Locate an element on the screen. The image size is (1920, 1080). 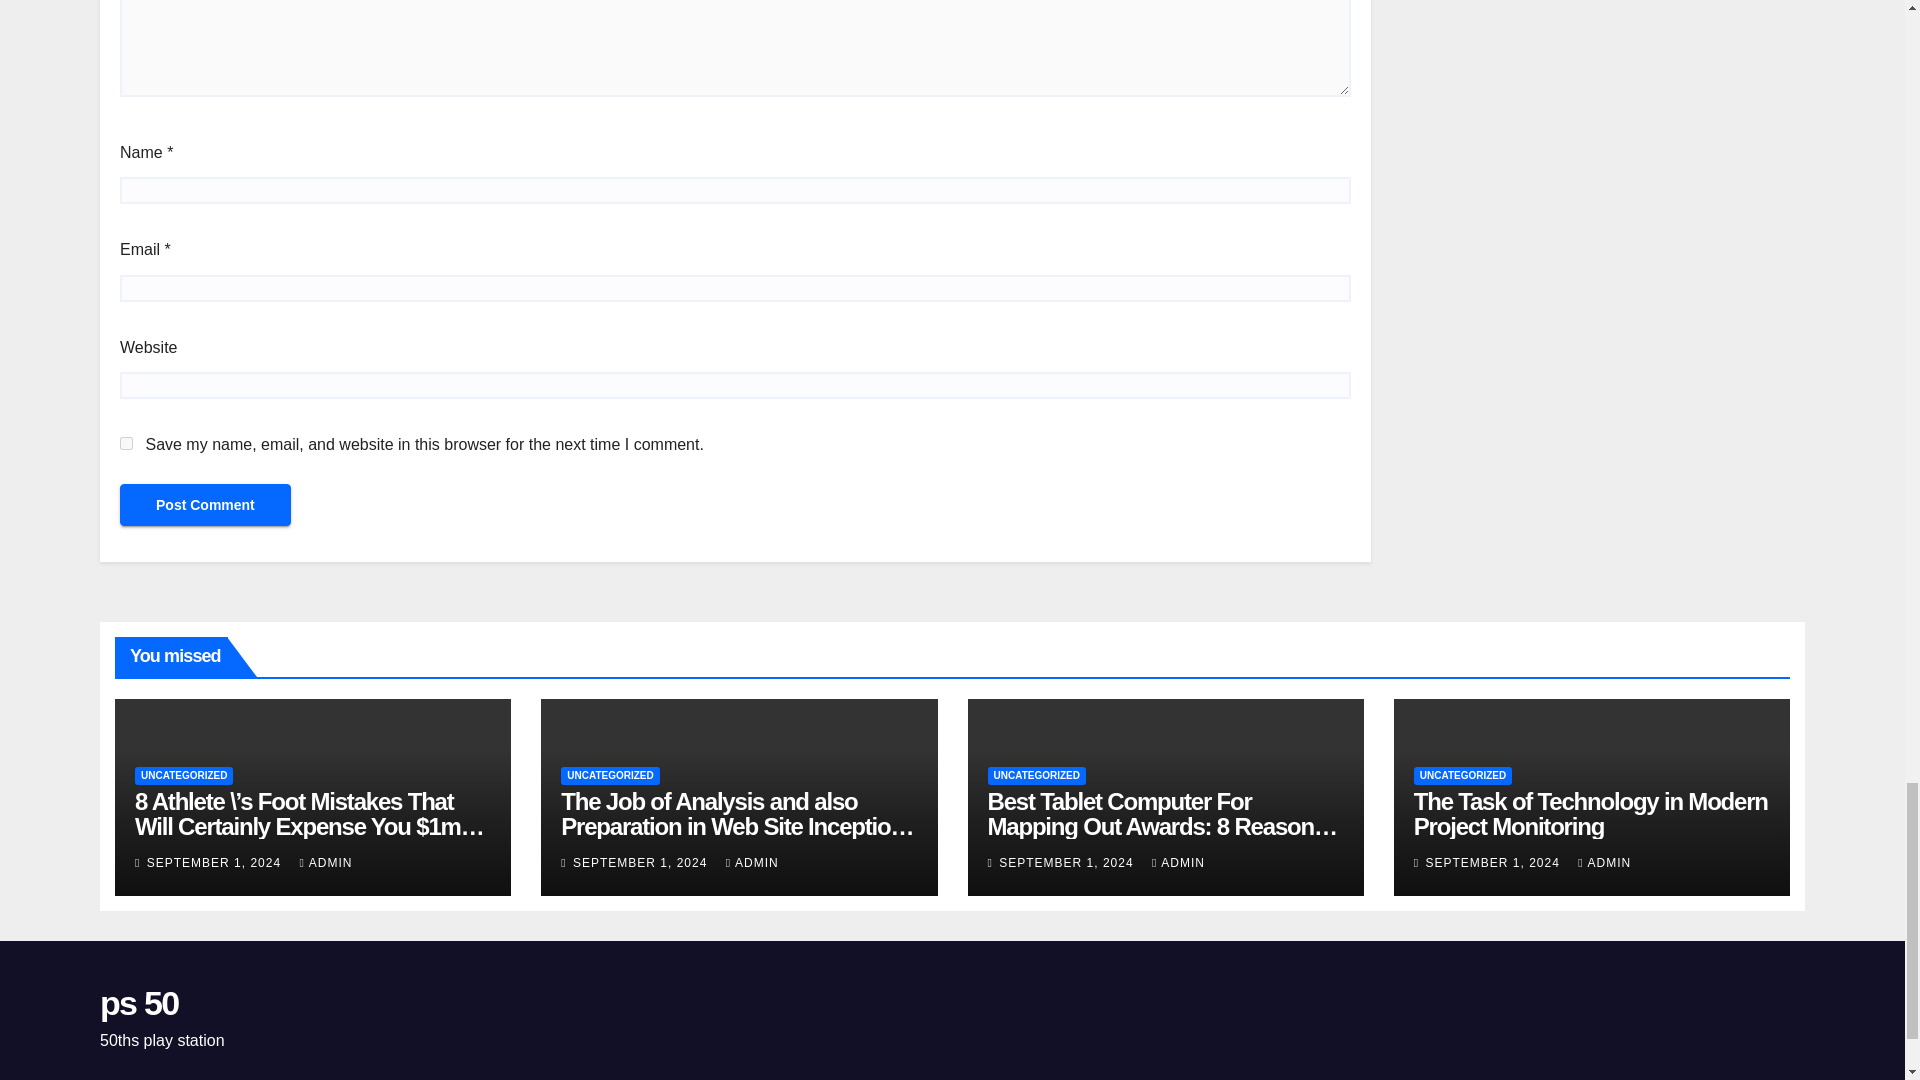
yes is located at coordinates (126, 444).